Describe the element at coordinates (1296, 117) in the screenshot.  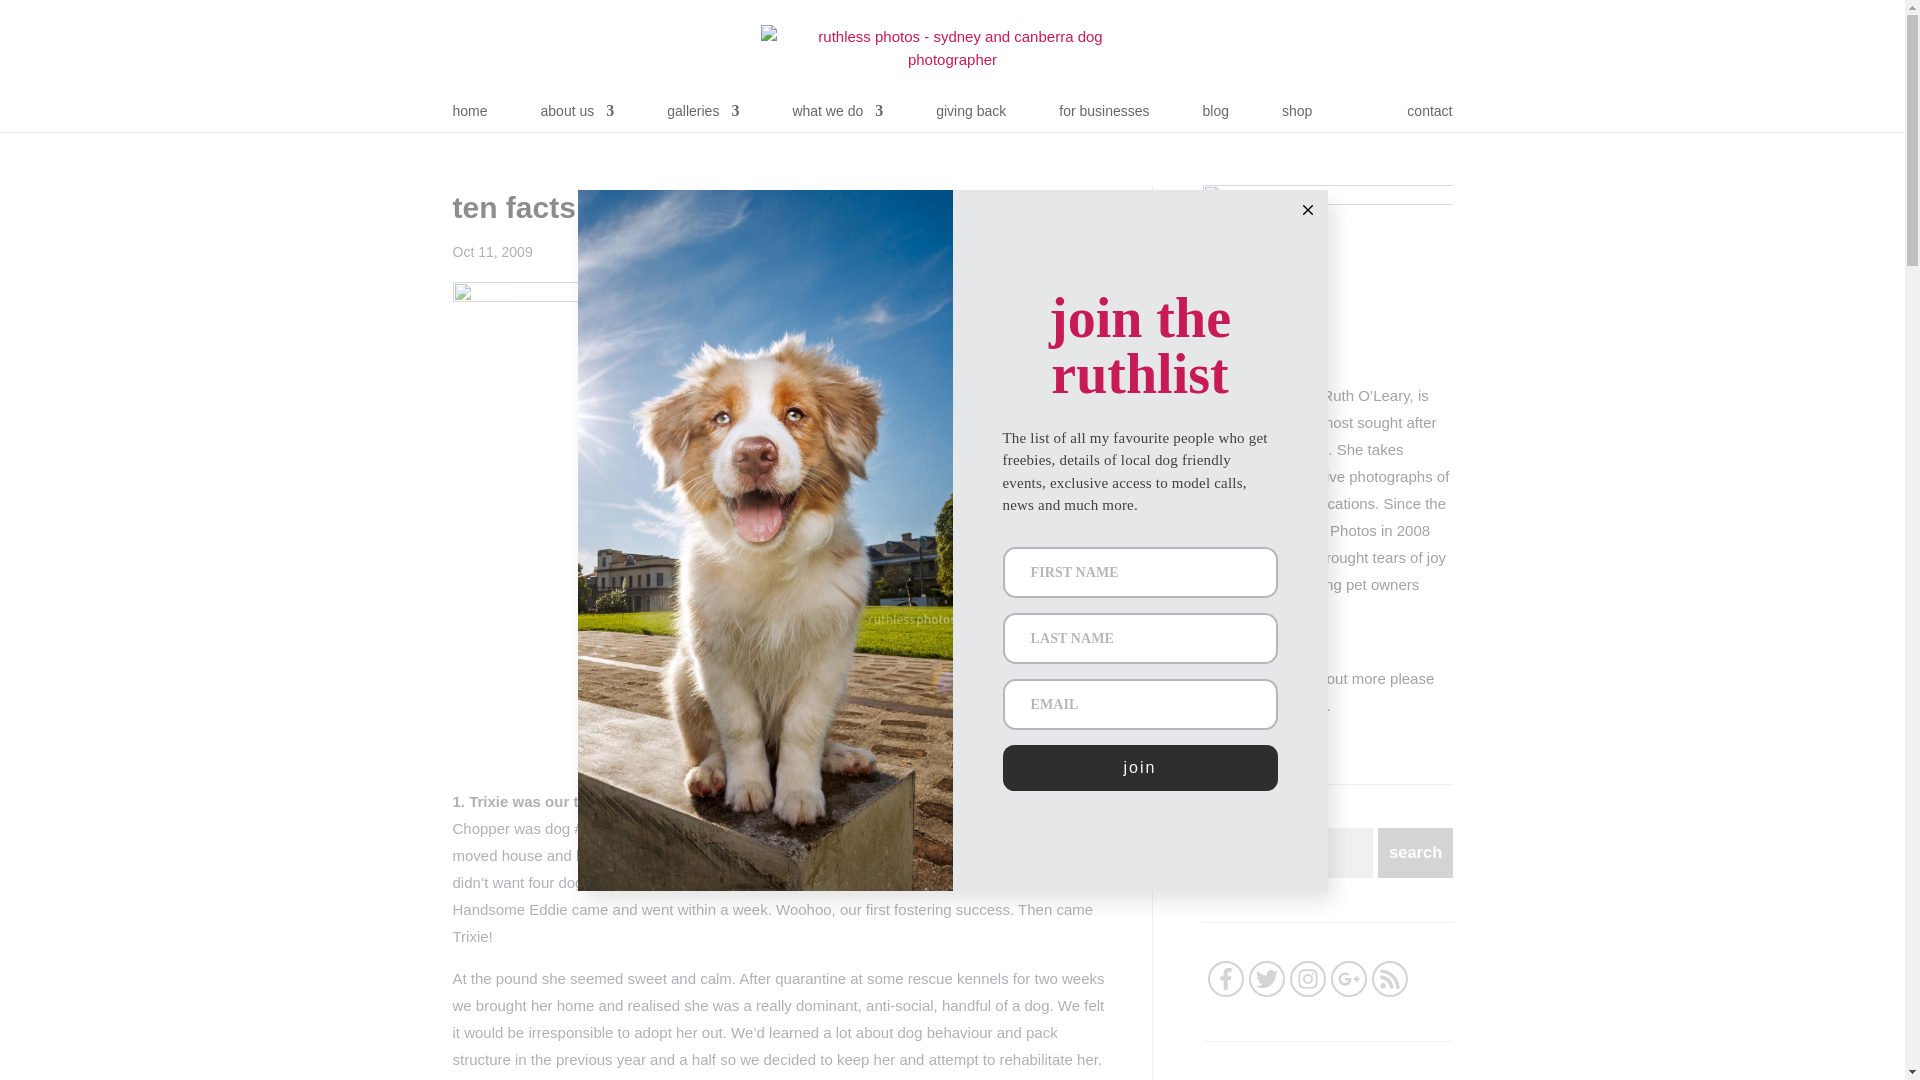
I see `shop` at that location.